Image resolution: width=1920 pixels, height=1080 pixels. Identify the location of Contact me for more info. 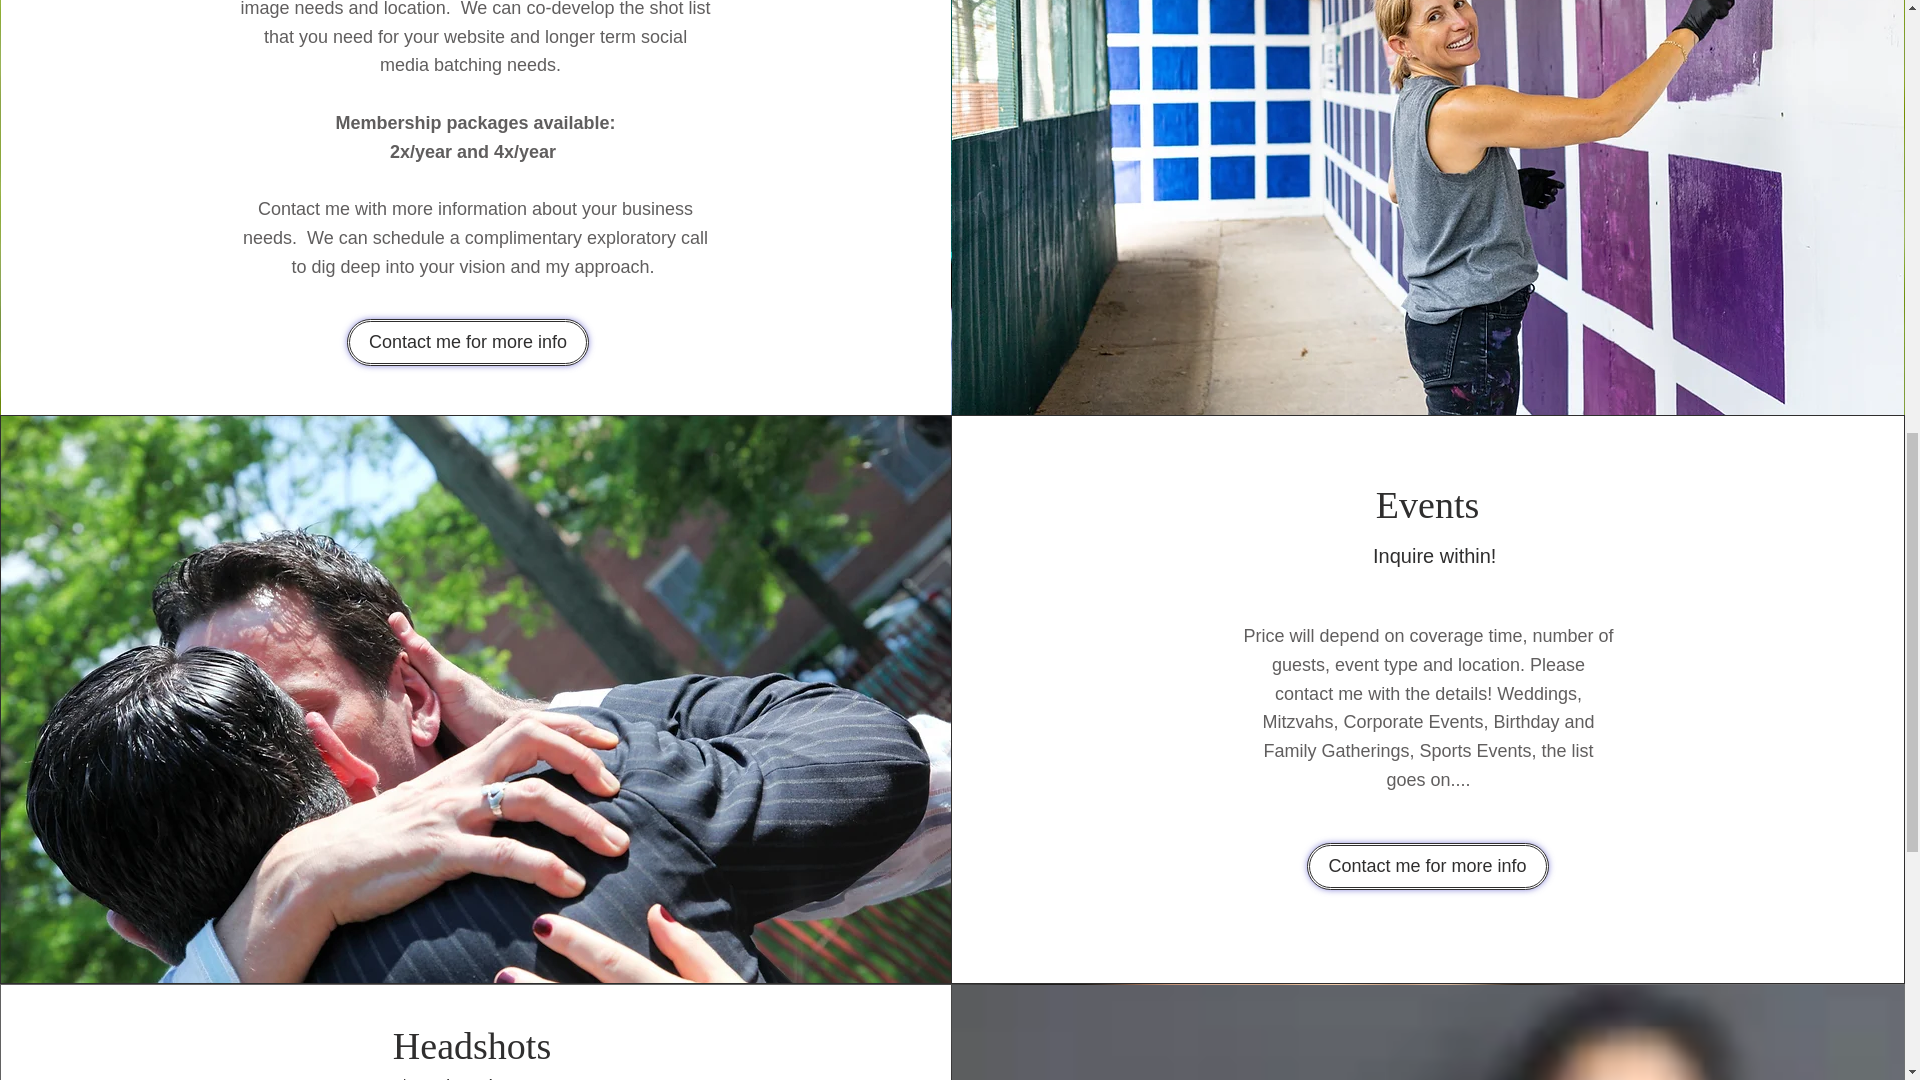
(468, 342).